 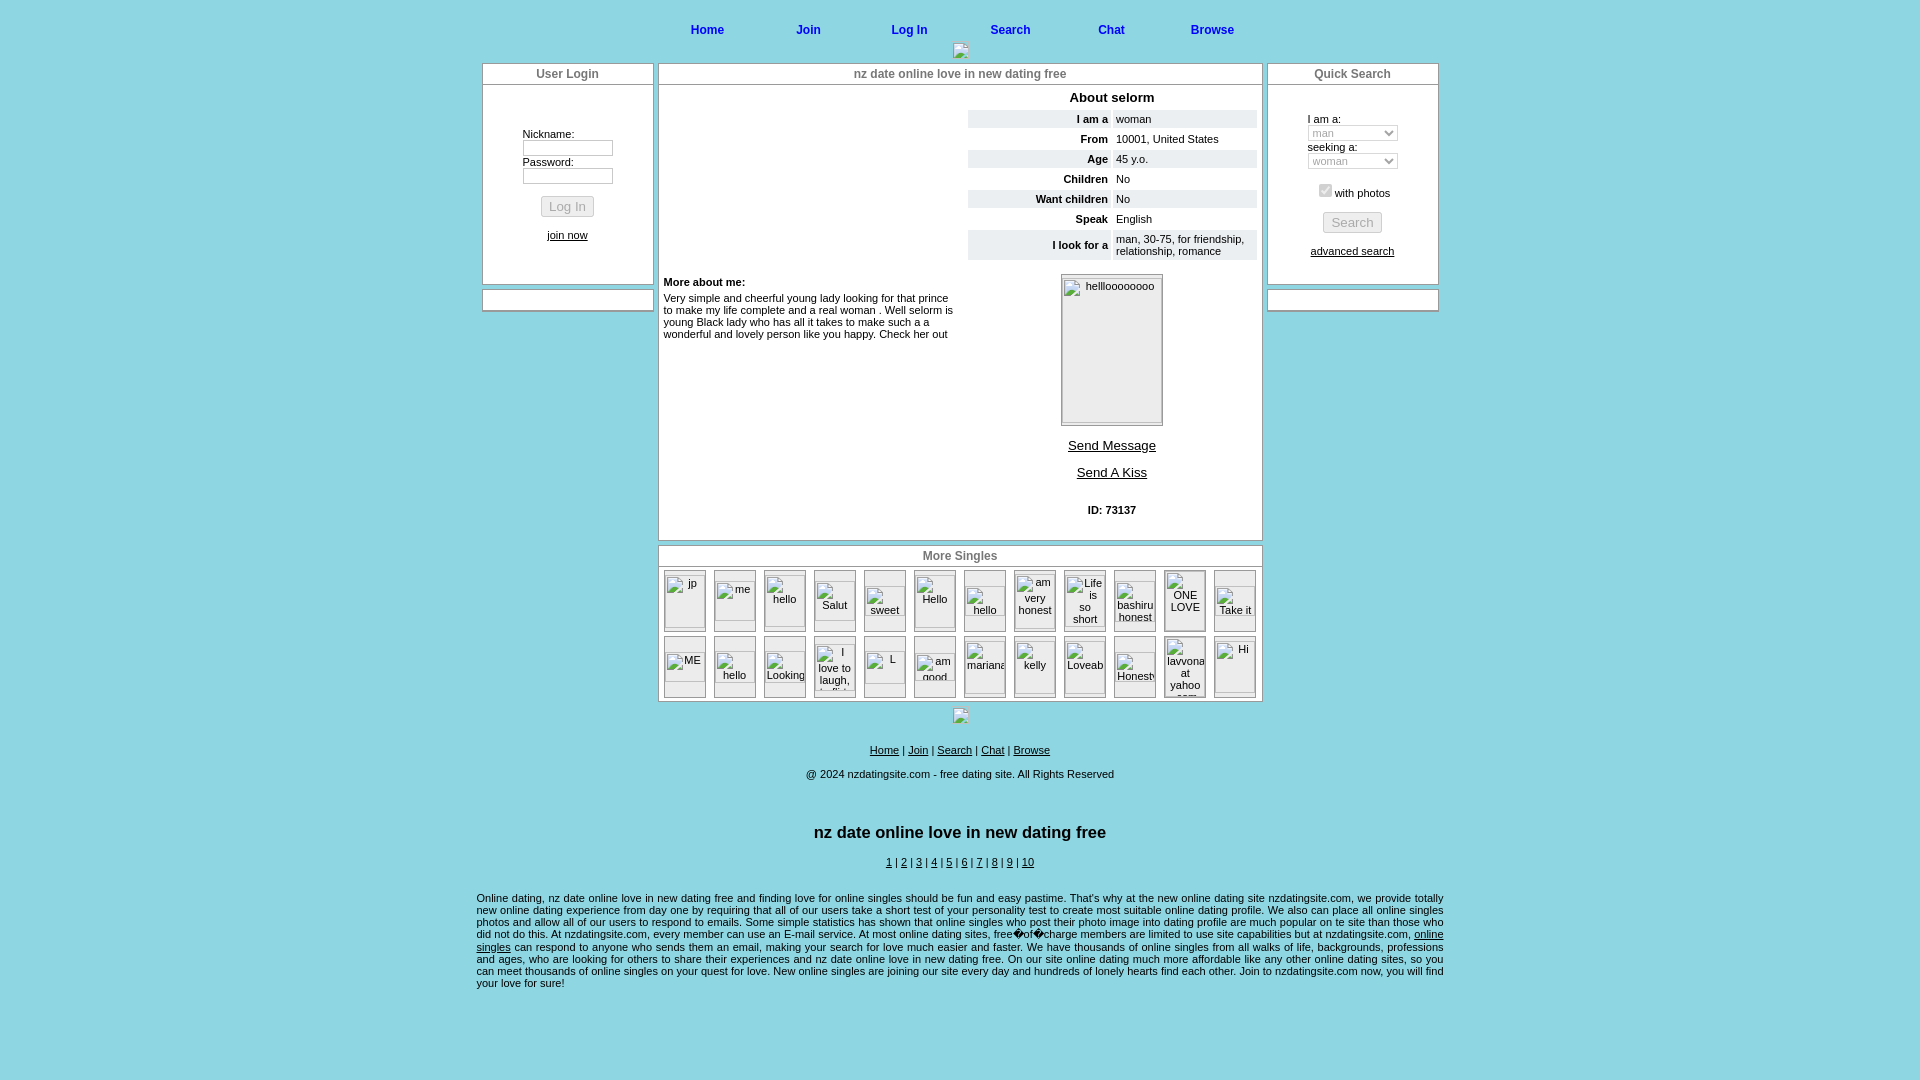 I want to click on Search, so click(x=1010, y=28).